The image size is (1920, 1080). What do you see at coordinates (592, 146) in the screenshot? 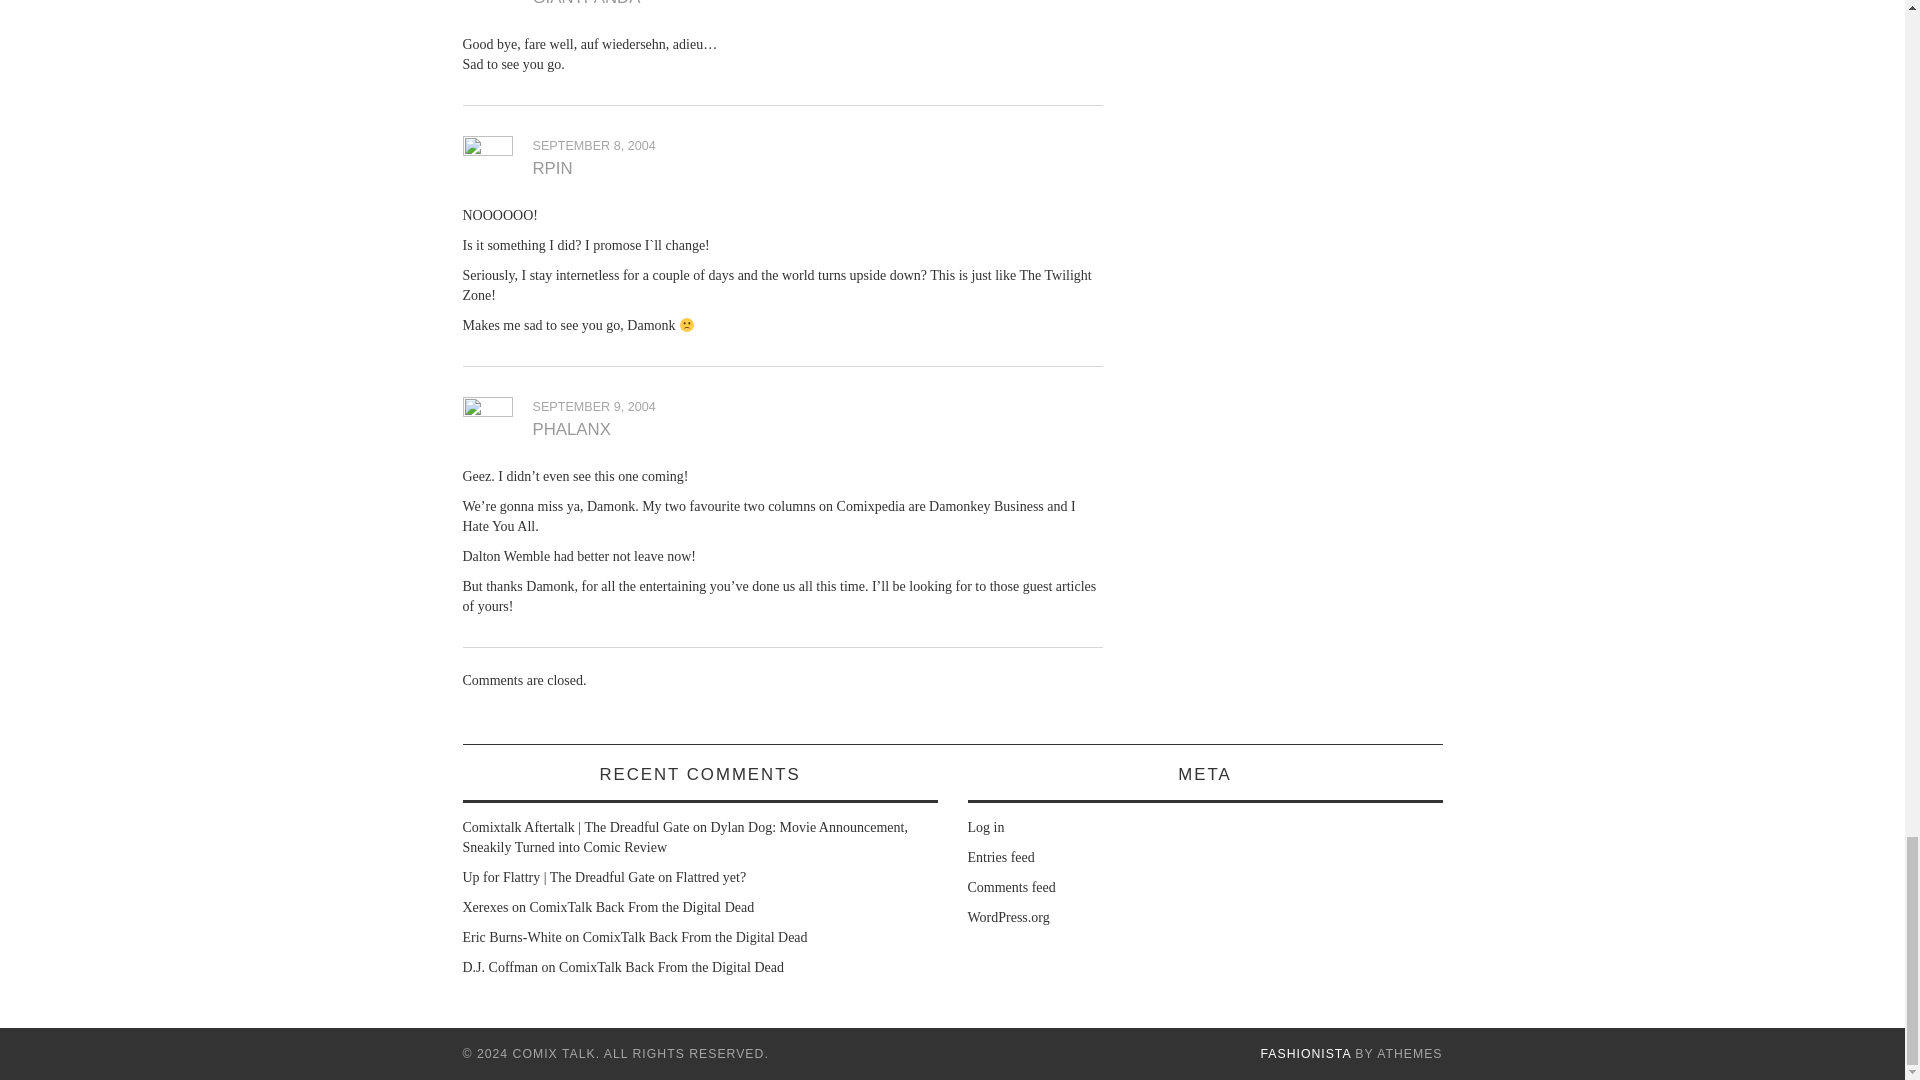
I see `SEPTEMBER 8, 2004` at bounding box center [592, 146].